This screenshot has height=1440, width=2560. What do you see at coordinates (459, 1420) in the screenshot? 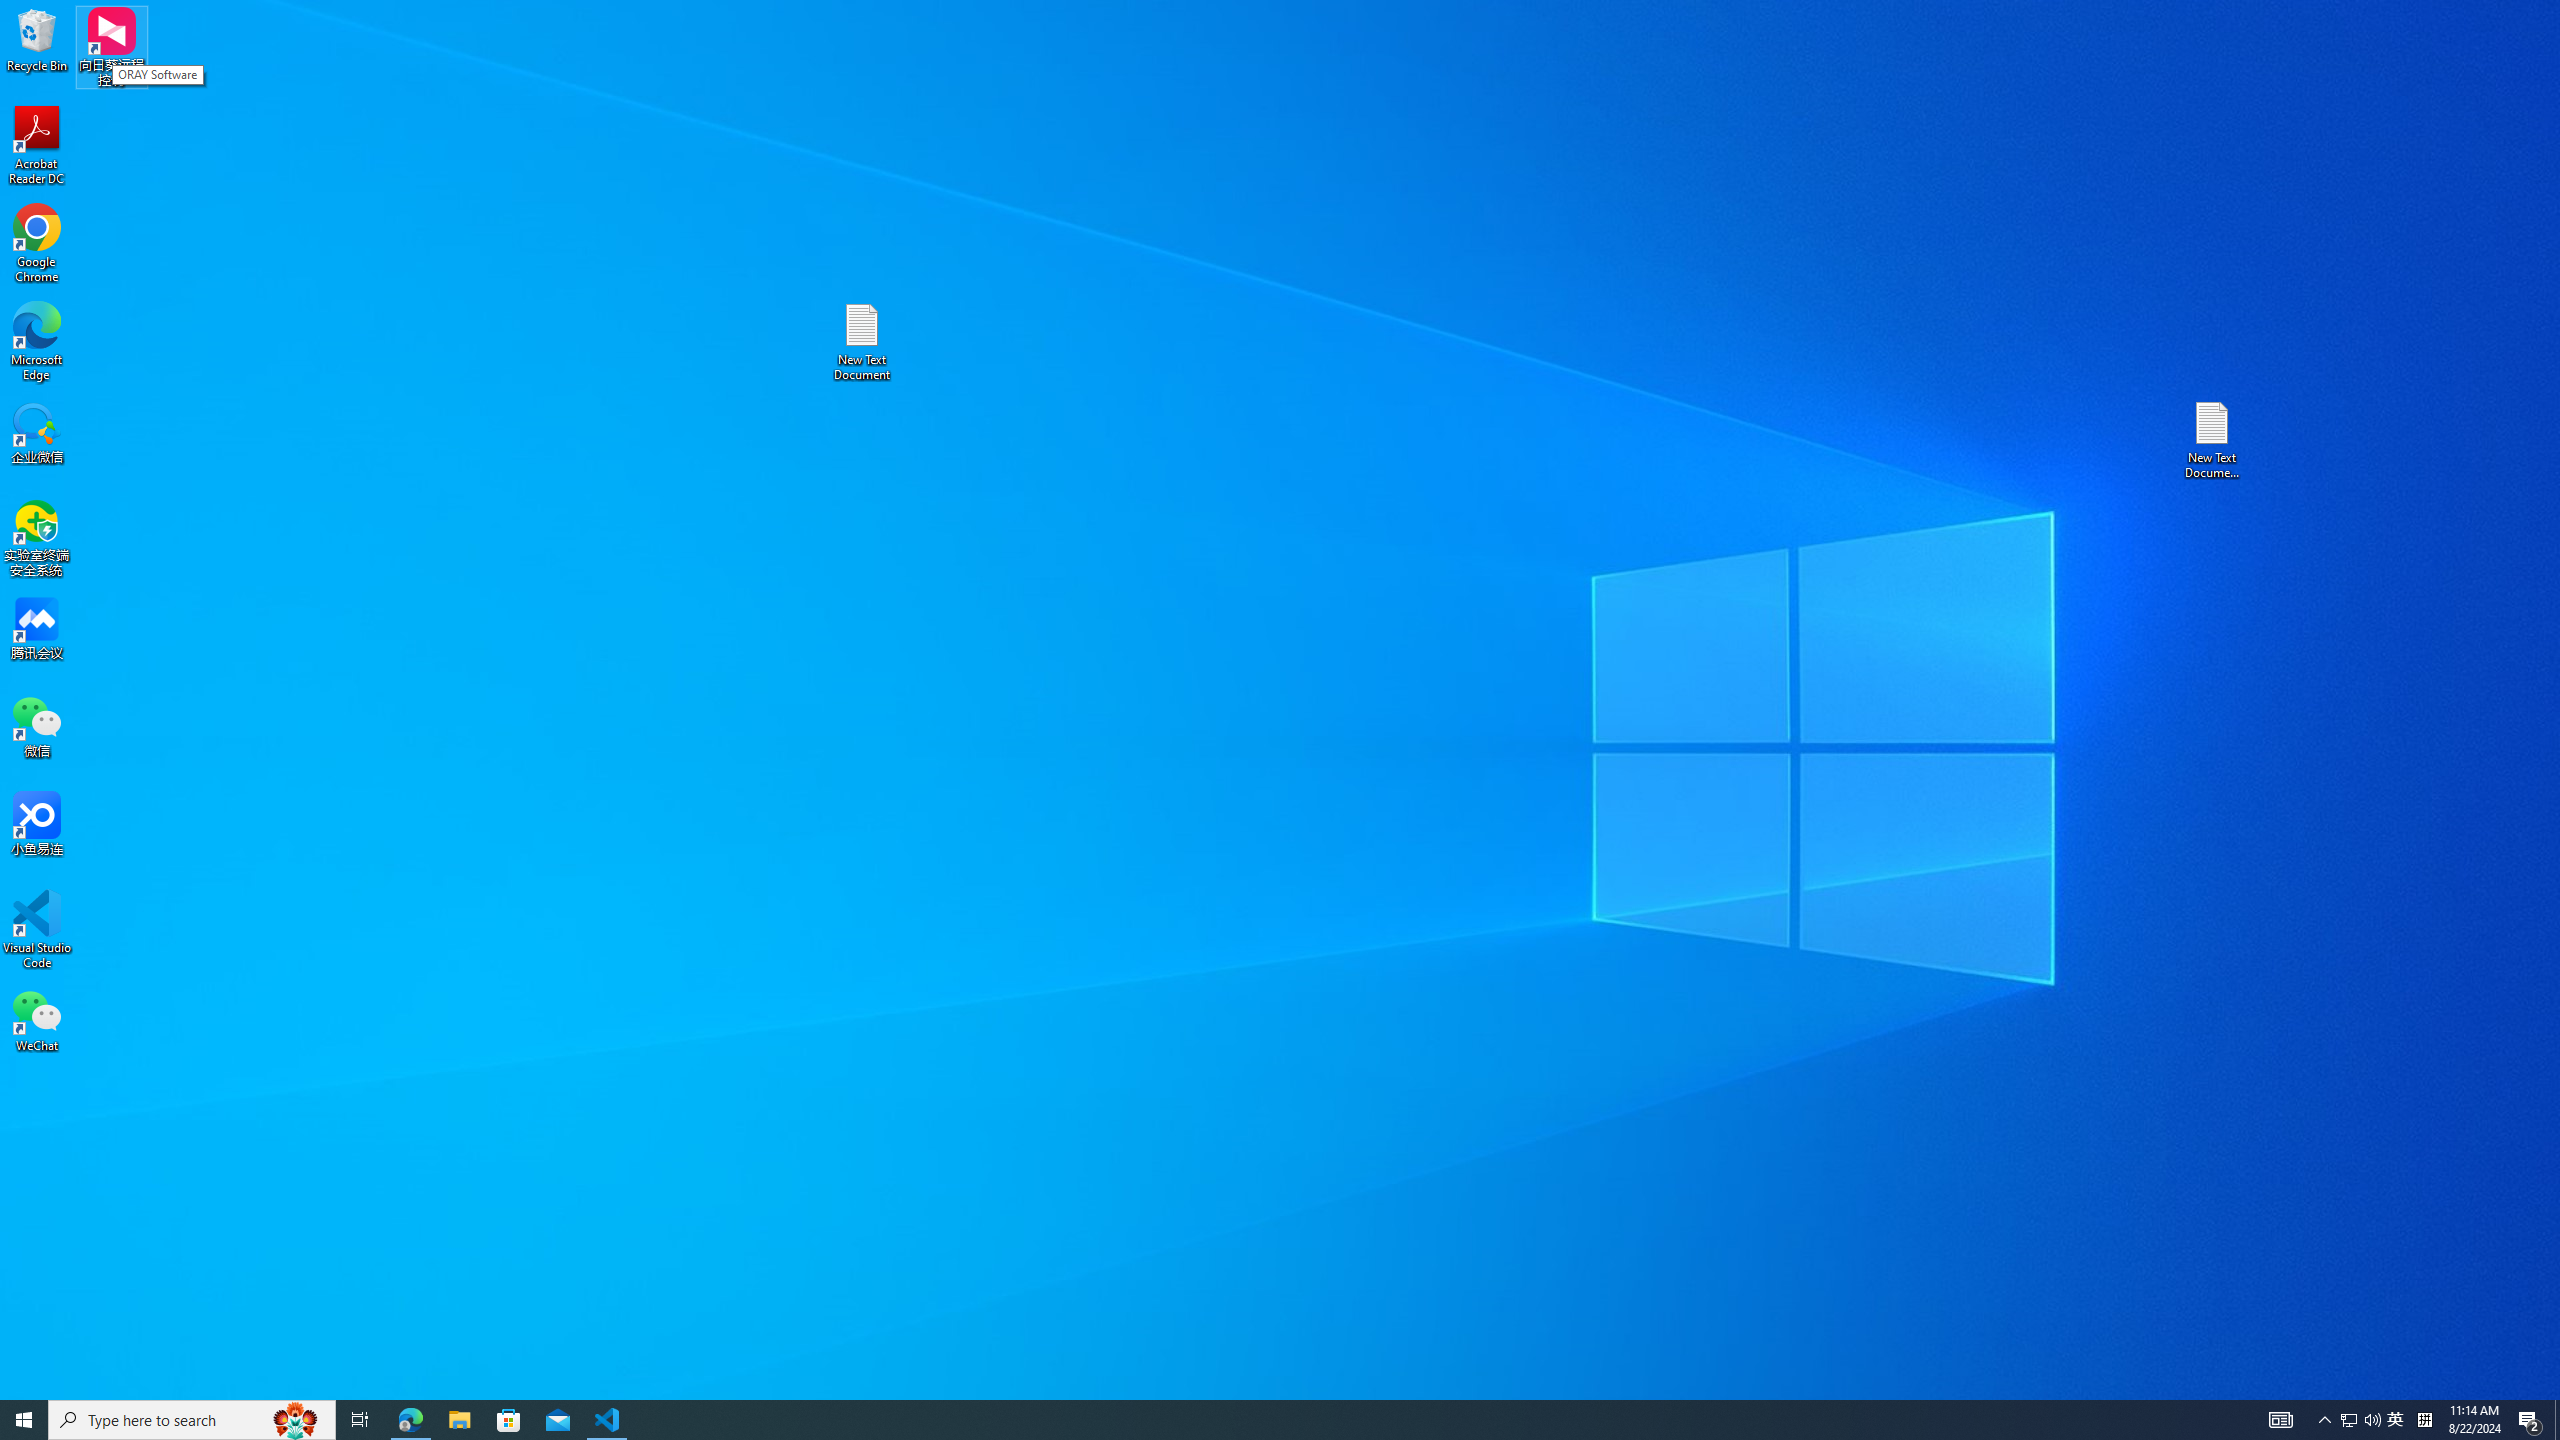
I see `Tray Input Indicator - Chinese (Simplified, China)` at bounding box center [459, 1420].